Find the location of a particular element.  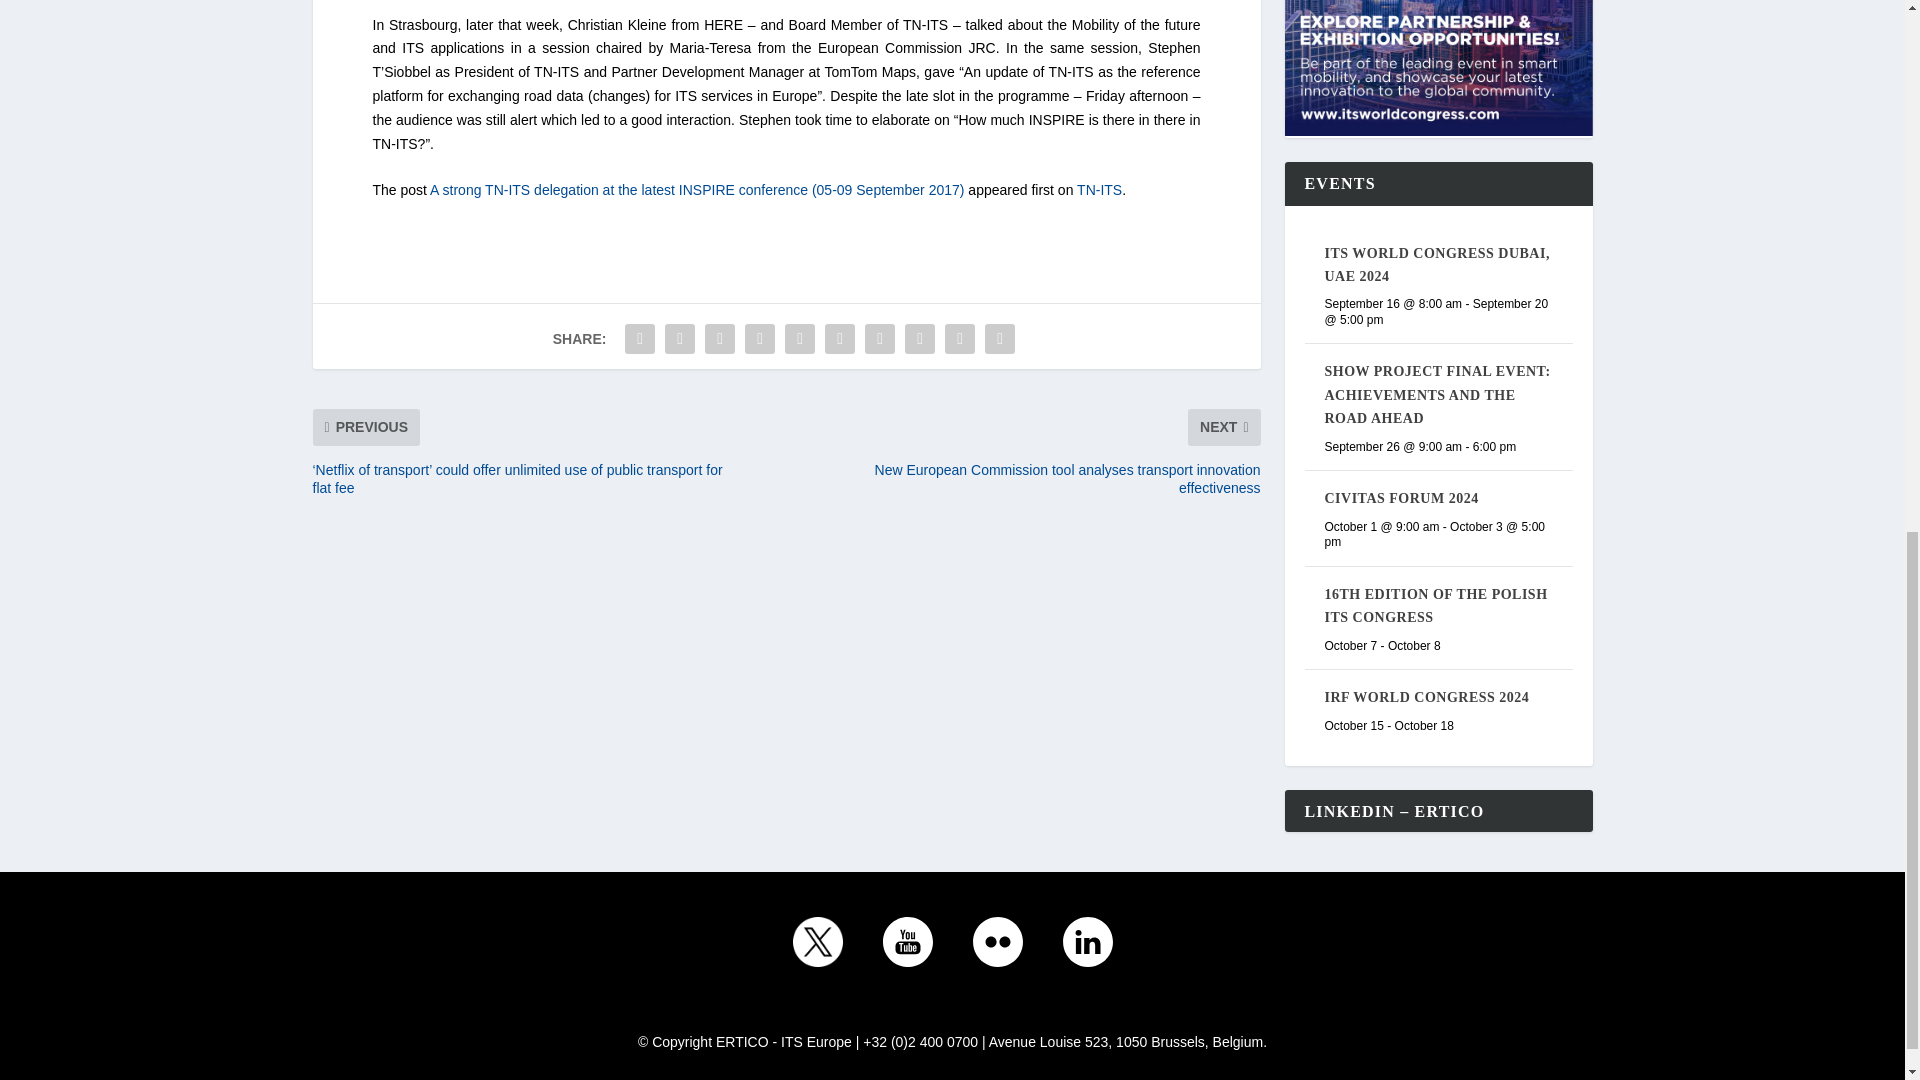

TN-ITS is located at coordinates (1099, 190).